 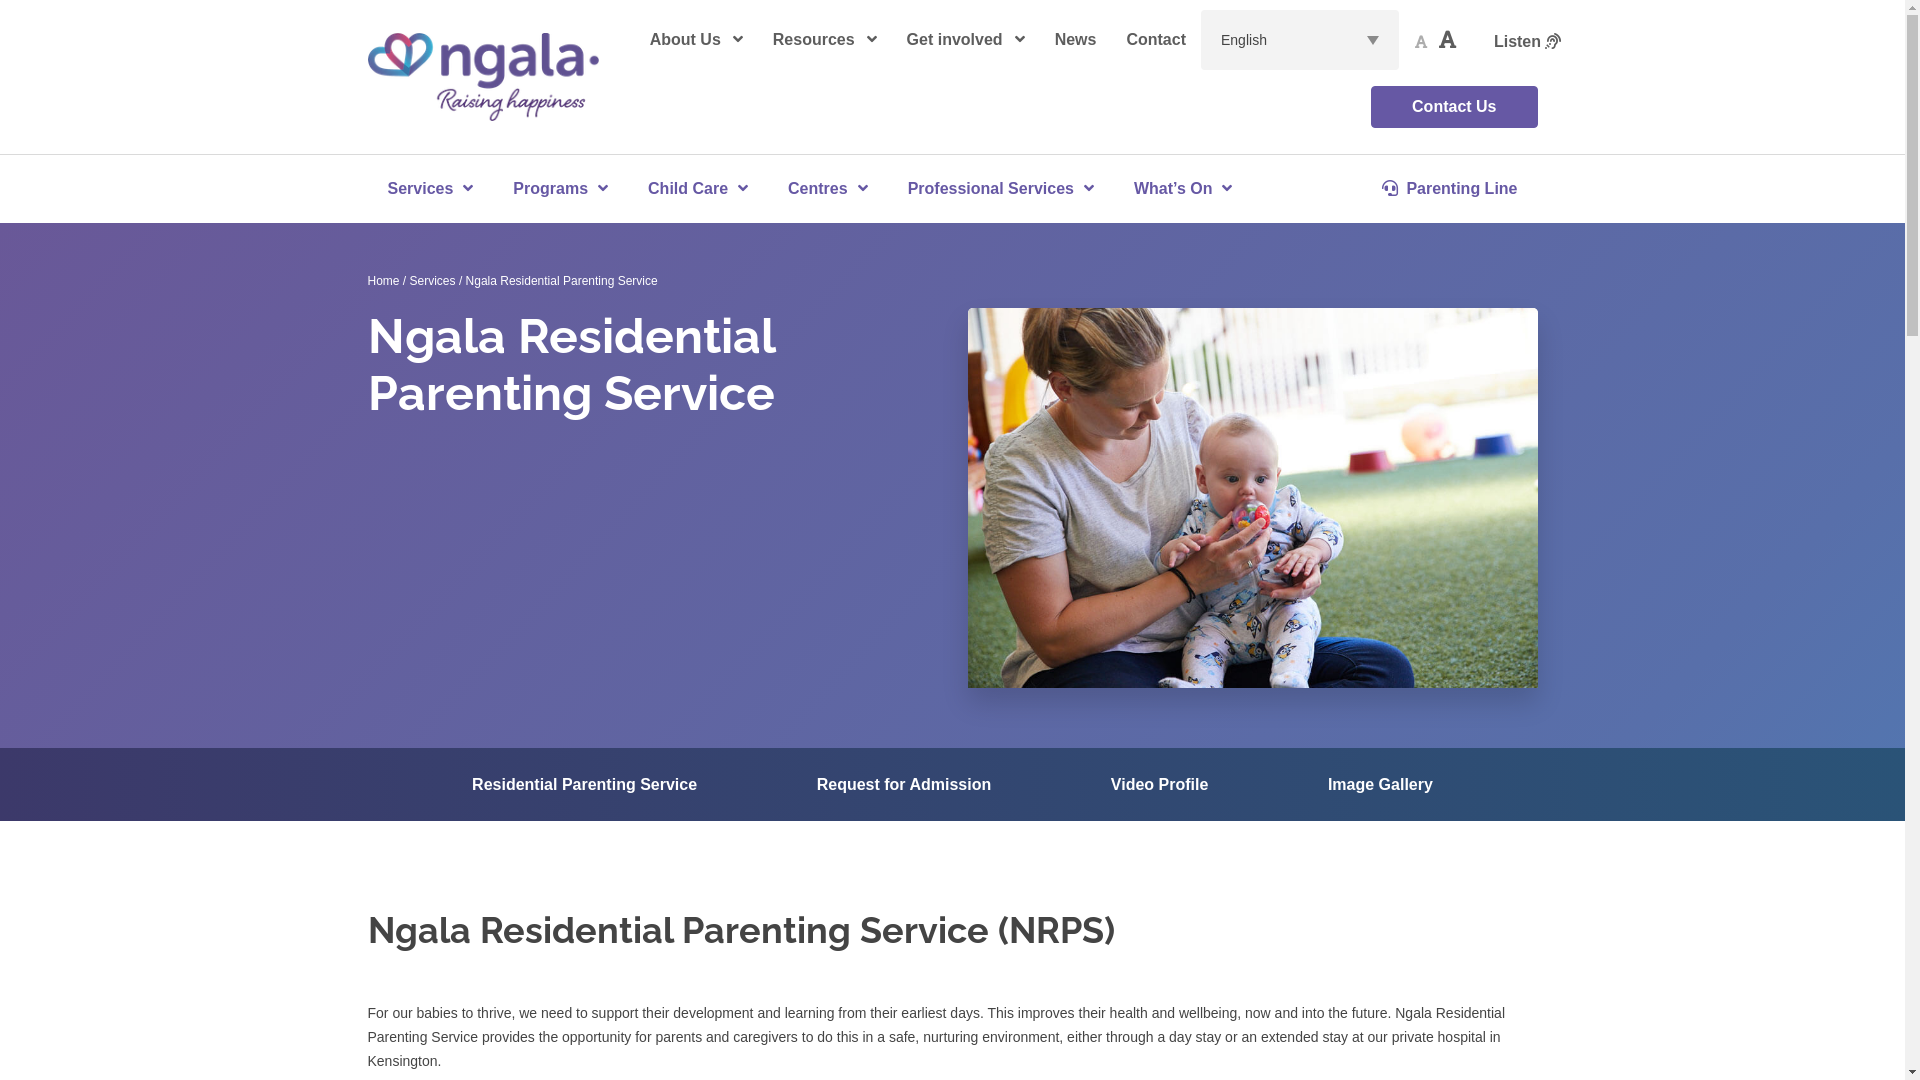 What do you see at coordinates (430, 188) in the screenshot?
I see `Services` at bounding box center [430, 188].